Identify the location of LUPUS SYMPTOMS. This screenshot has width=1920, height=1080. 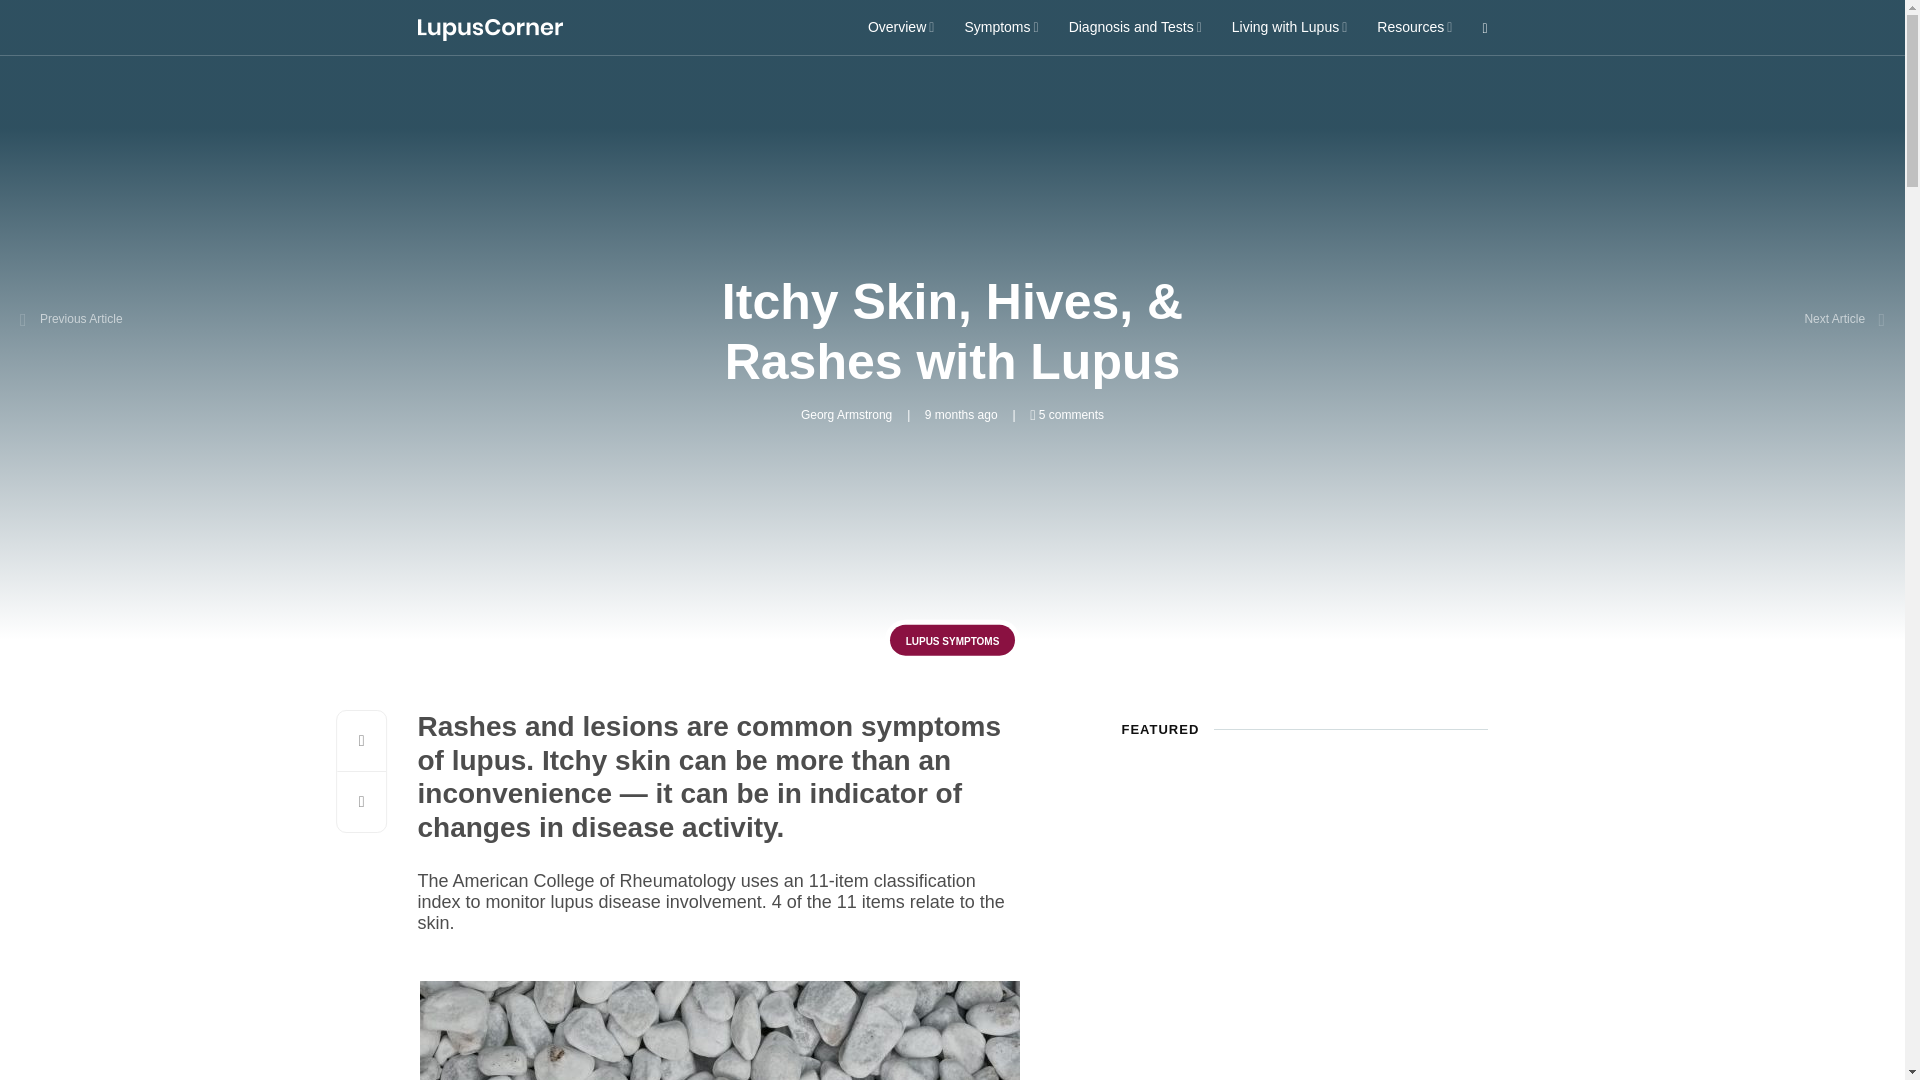
(952, 639).